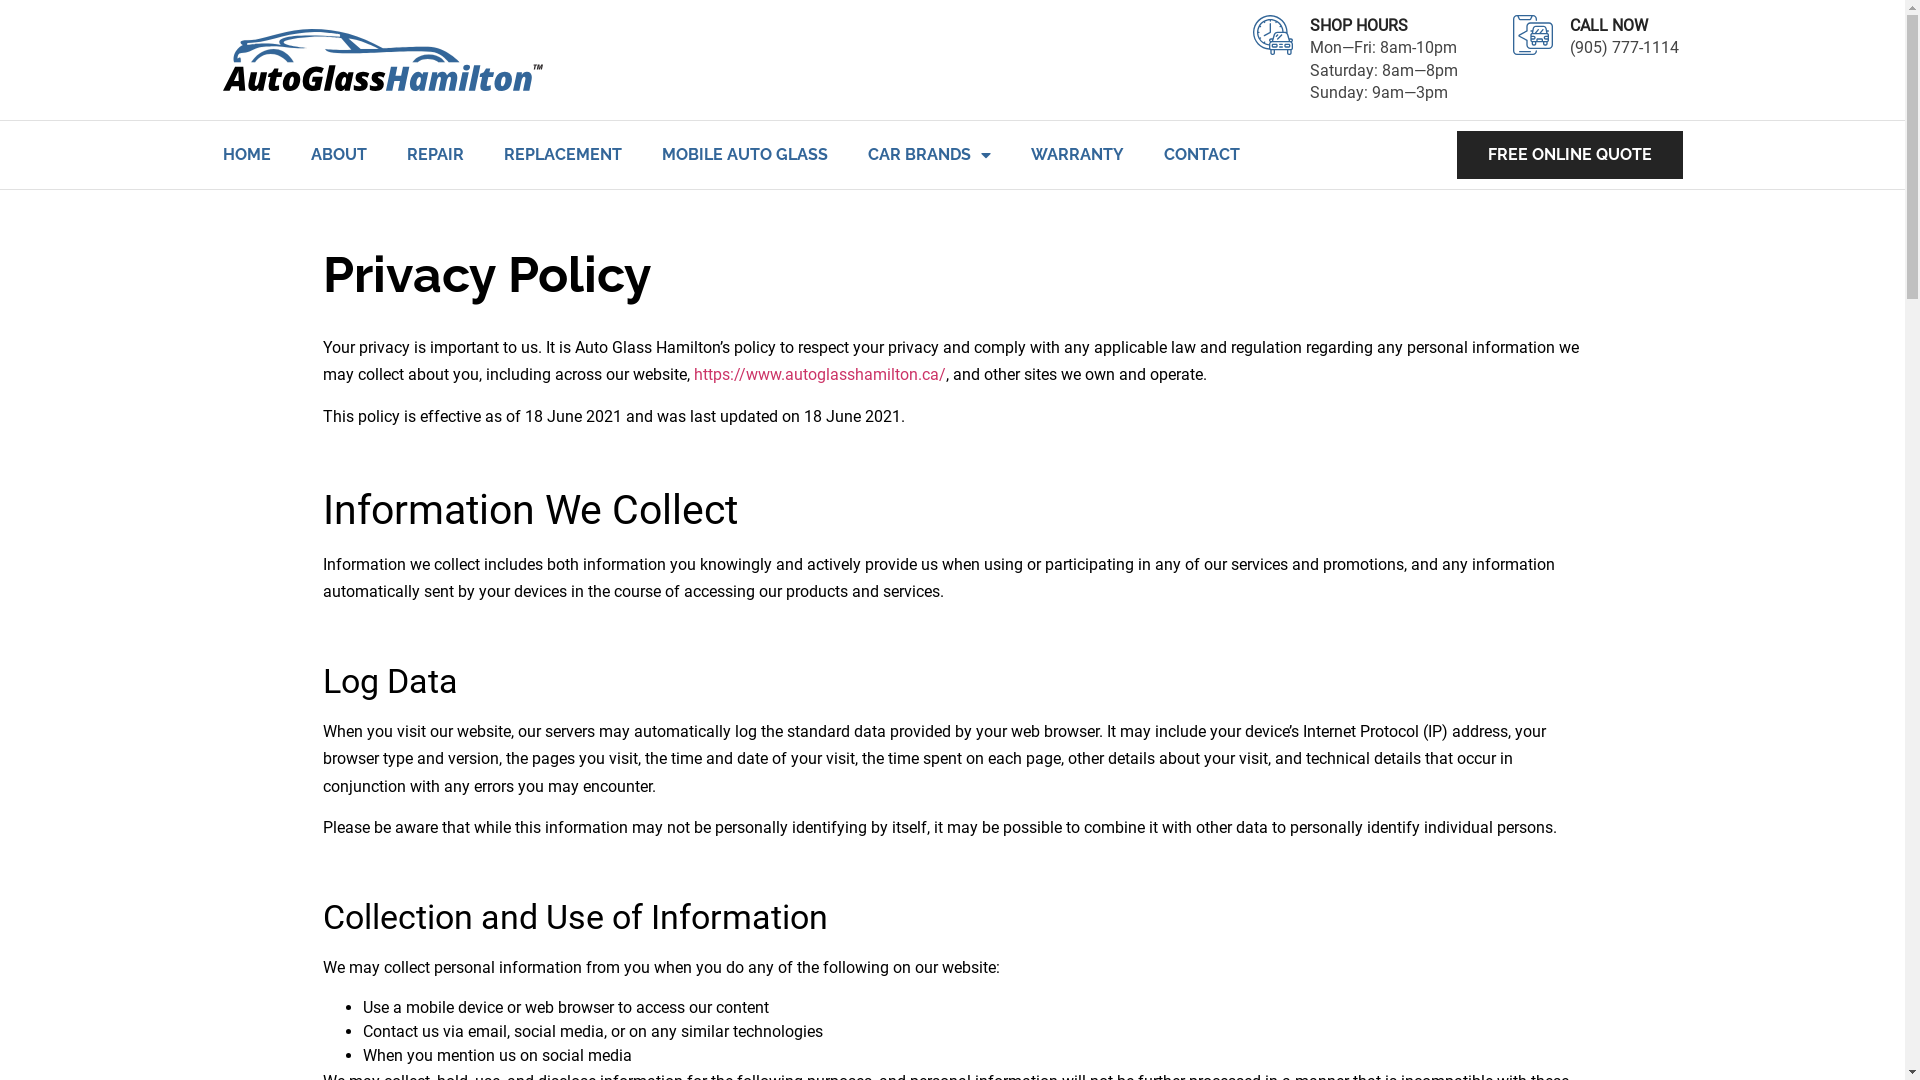 The height and width of the screenshot is (1080, 1920). What do you see at coordinates (1076, 154) in the screenshot?
I see `WARRANTY` at bounding box center [1076, 154].